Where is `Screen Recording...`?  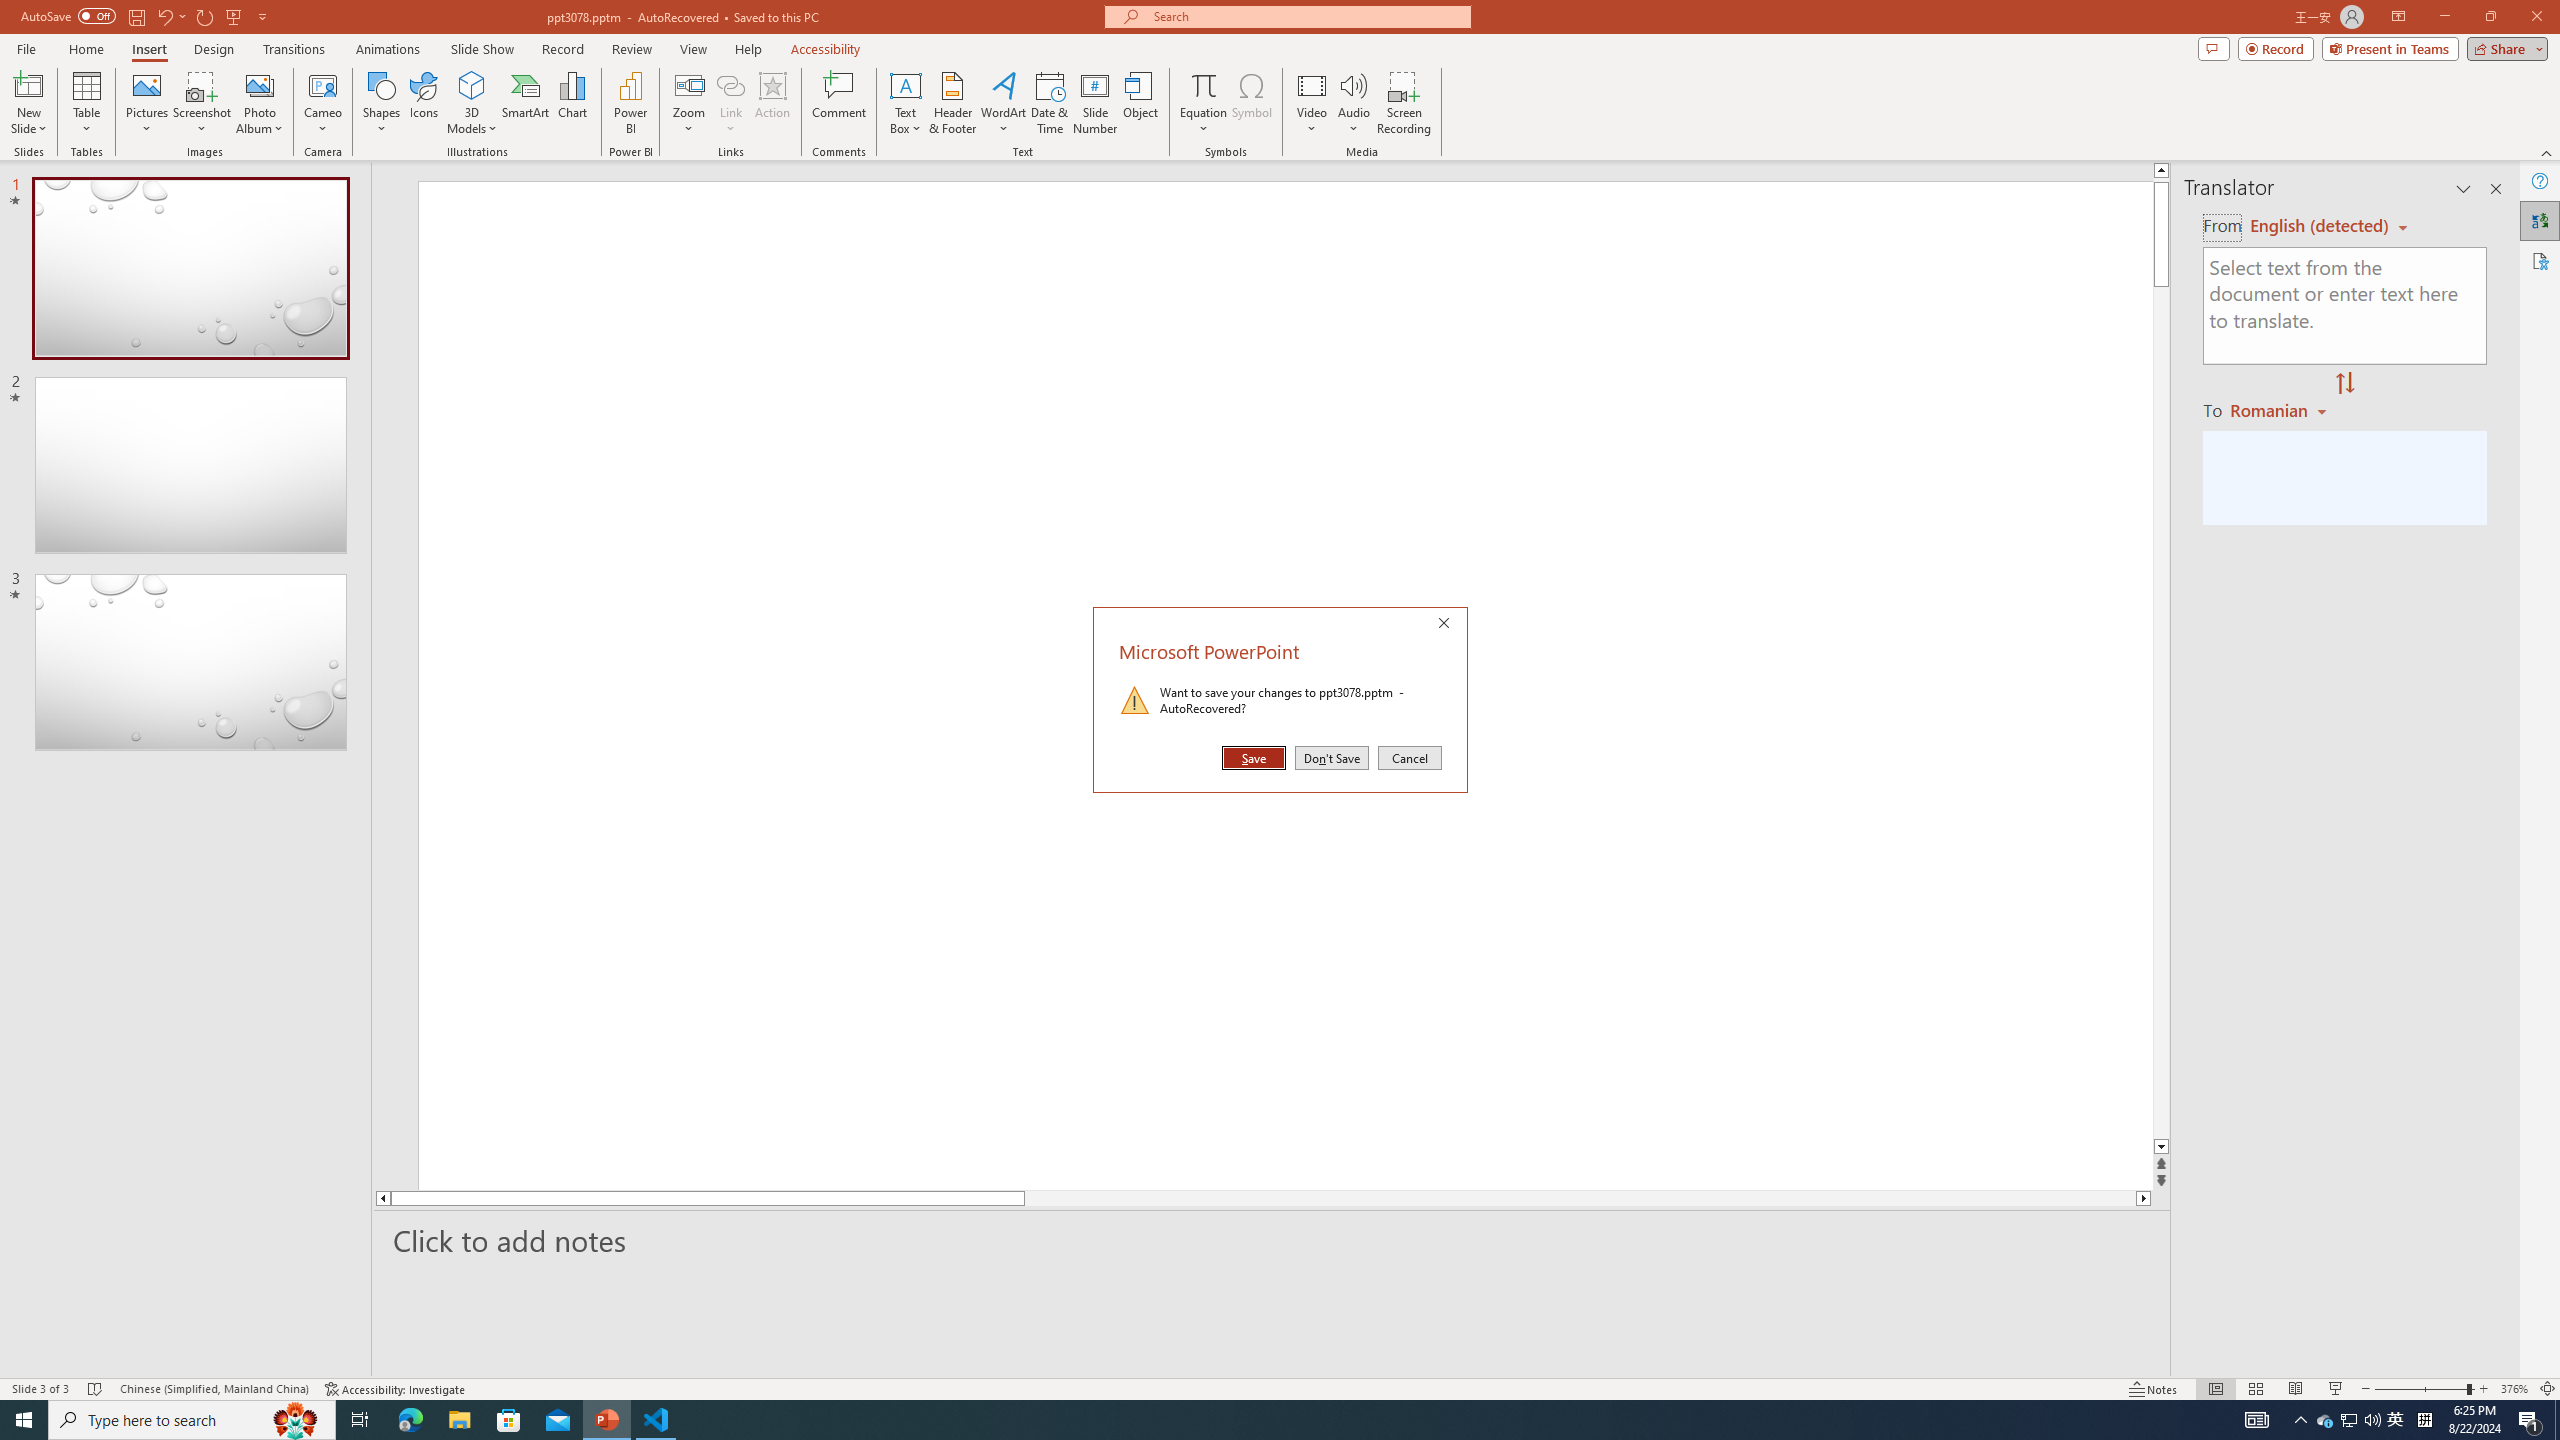
Screen Recording... is located at coordinates (1404, 103).